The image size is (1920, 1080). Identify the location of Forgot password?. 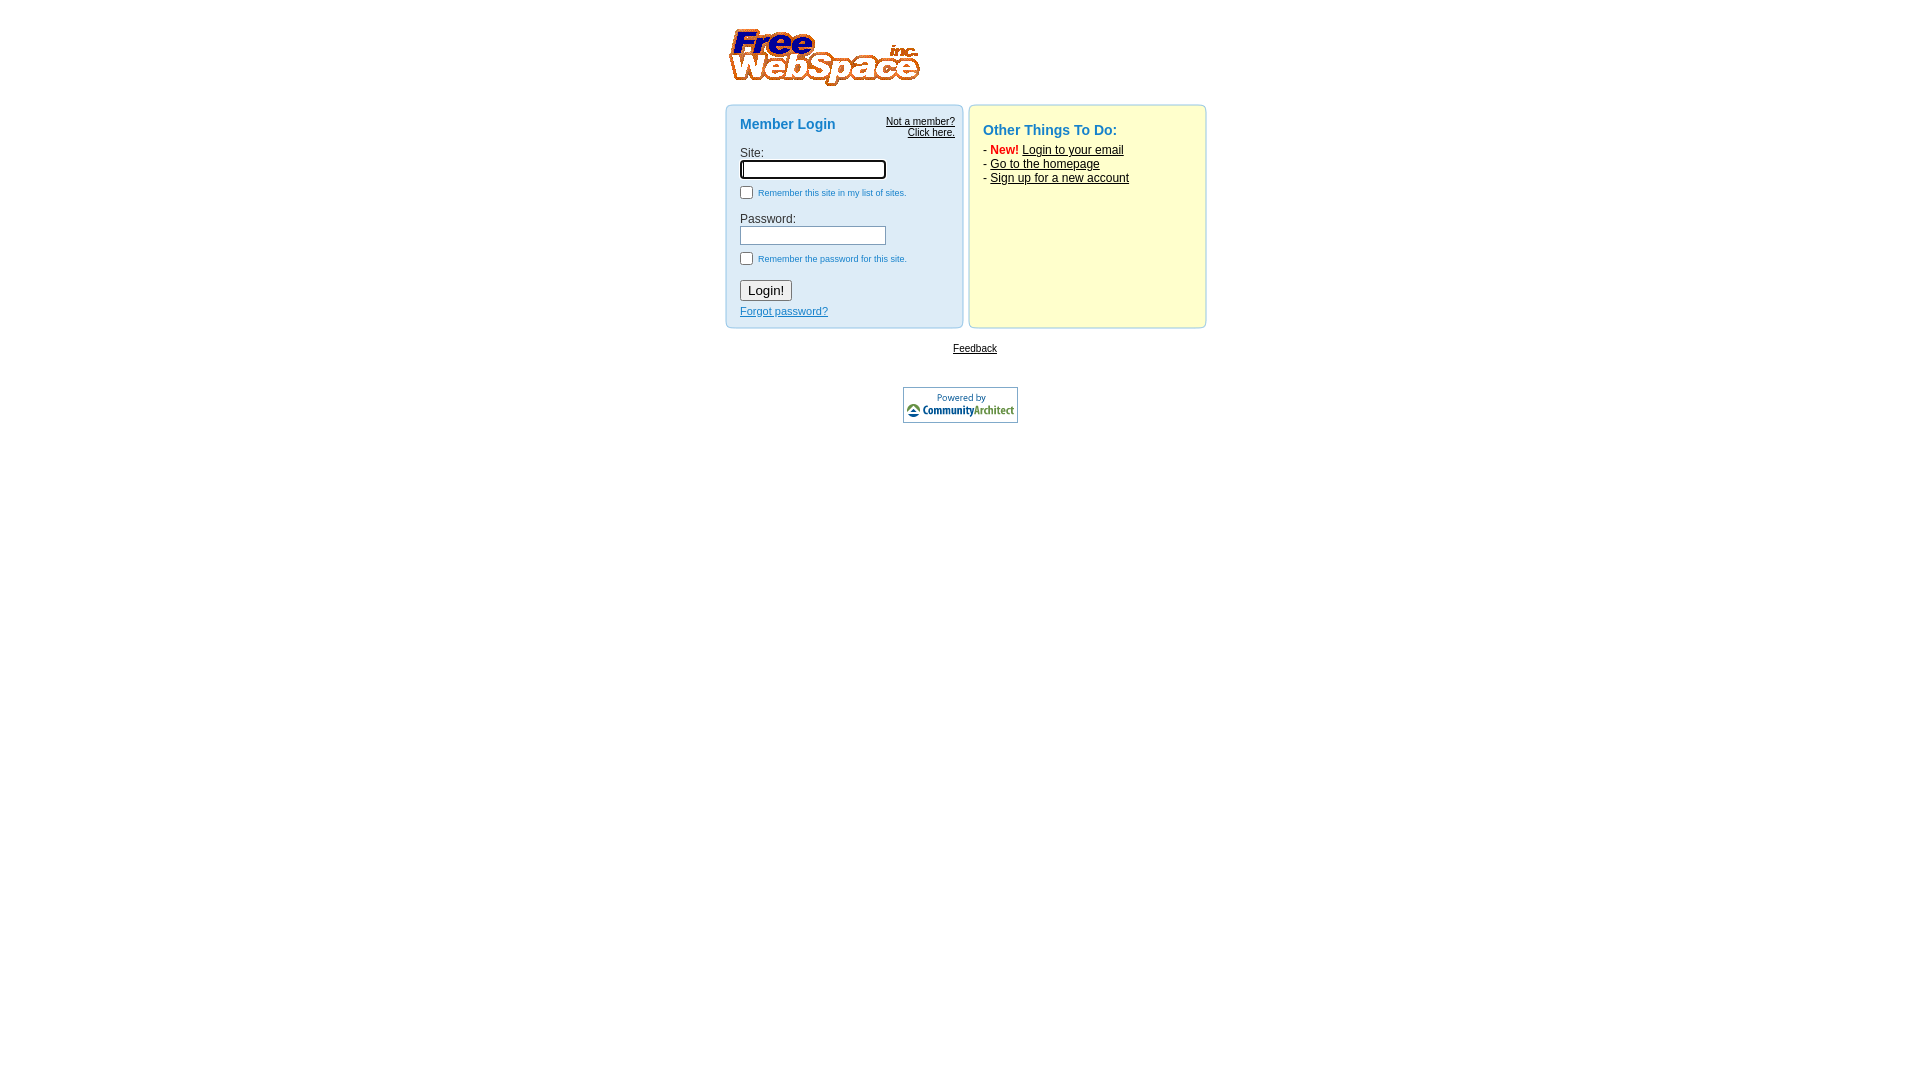
(784, 311).